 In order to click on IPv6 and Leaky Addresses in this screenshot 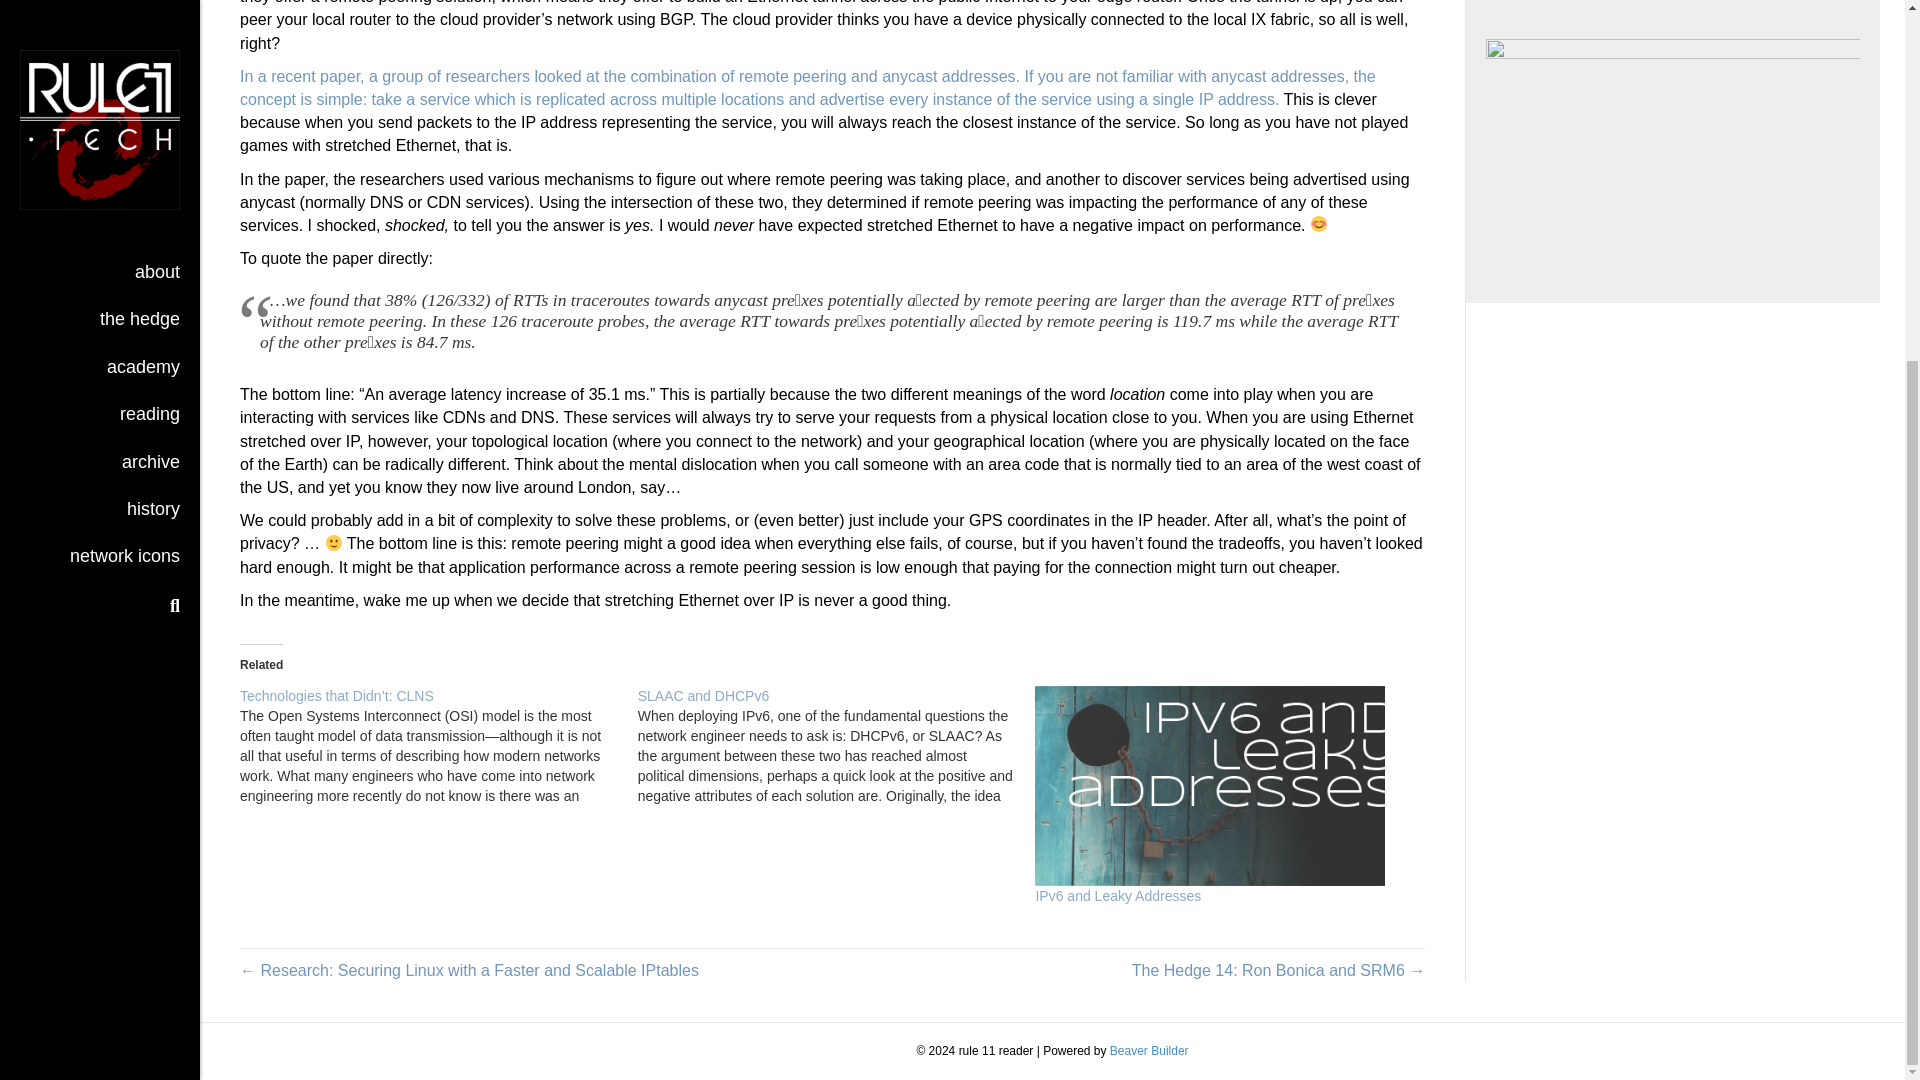, I will do `click(1224, 785)`.